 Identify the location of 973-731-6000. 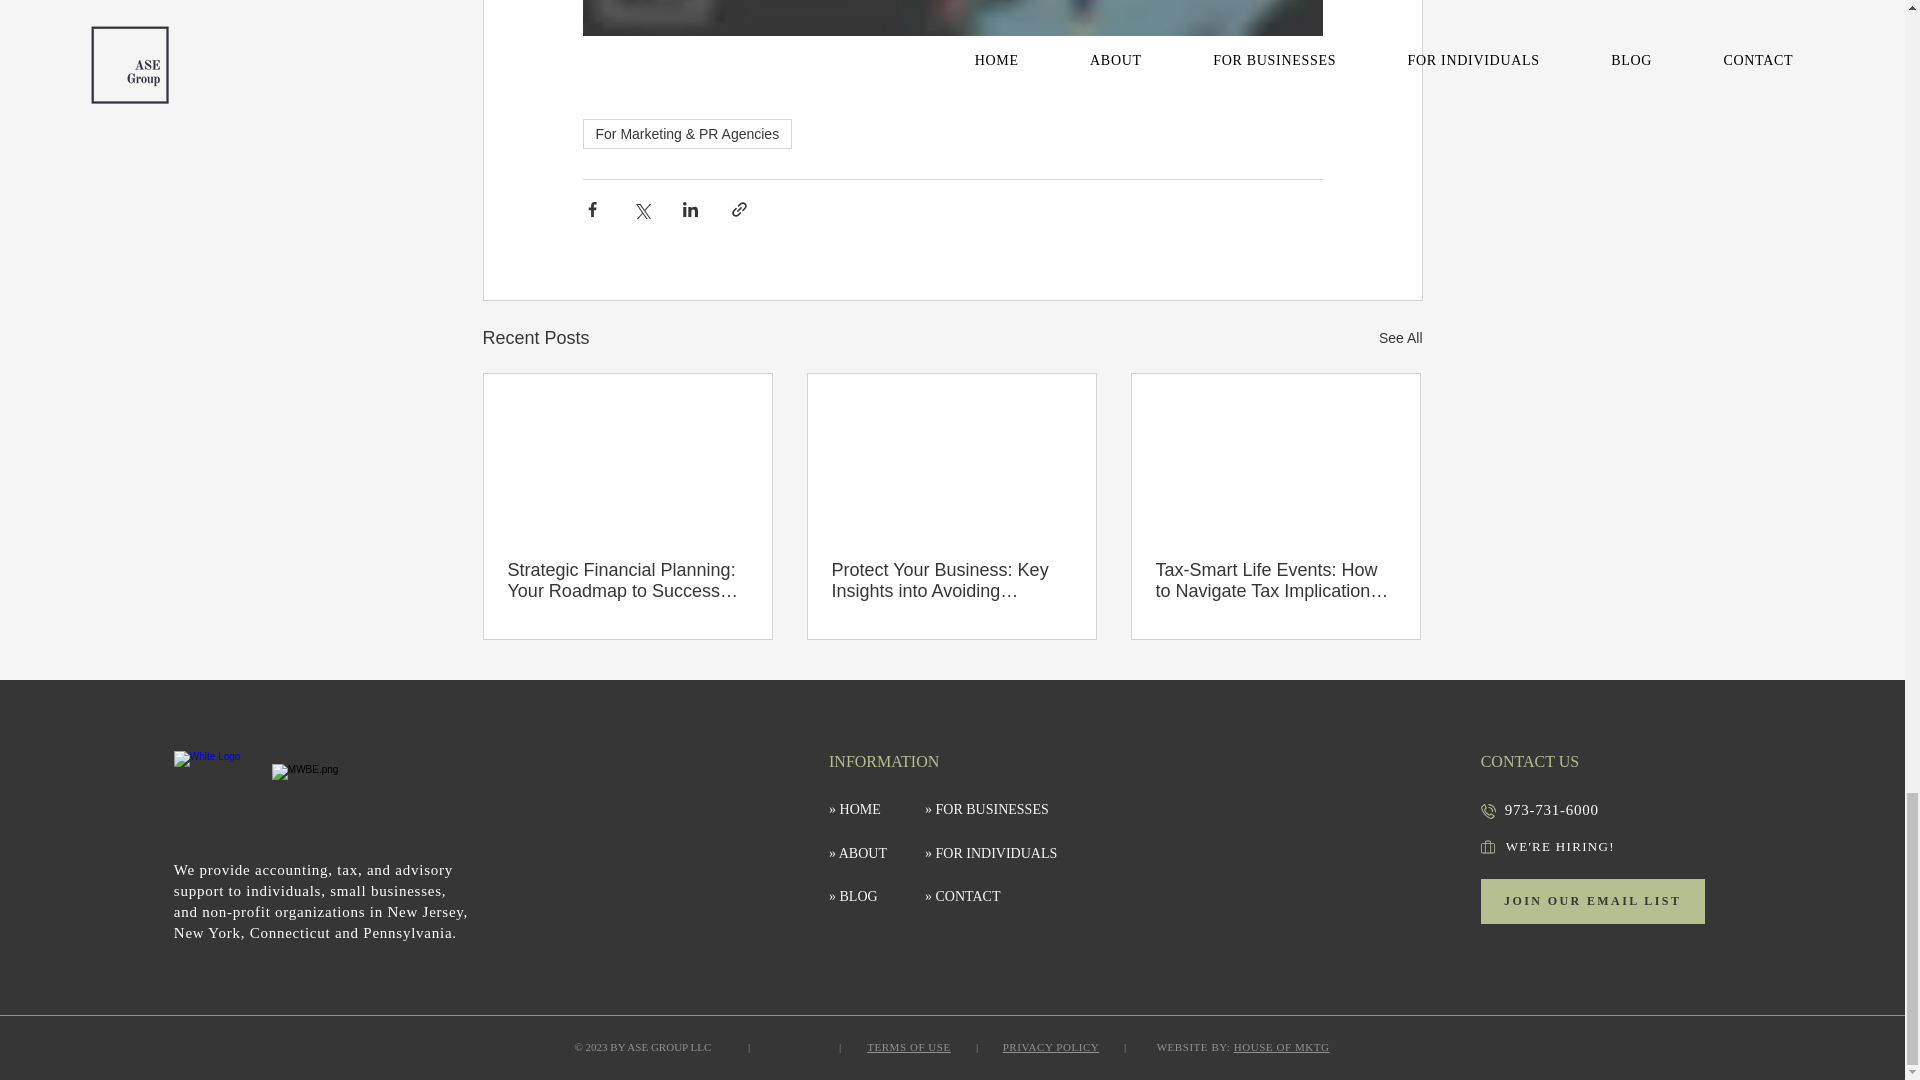
(1552, 810).